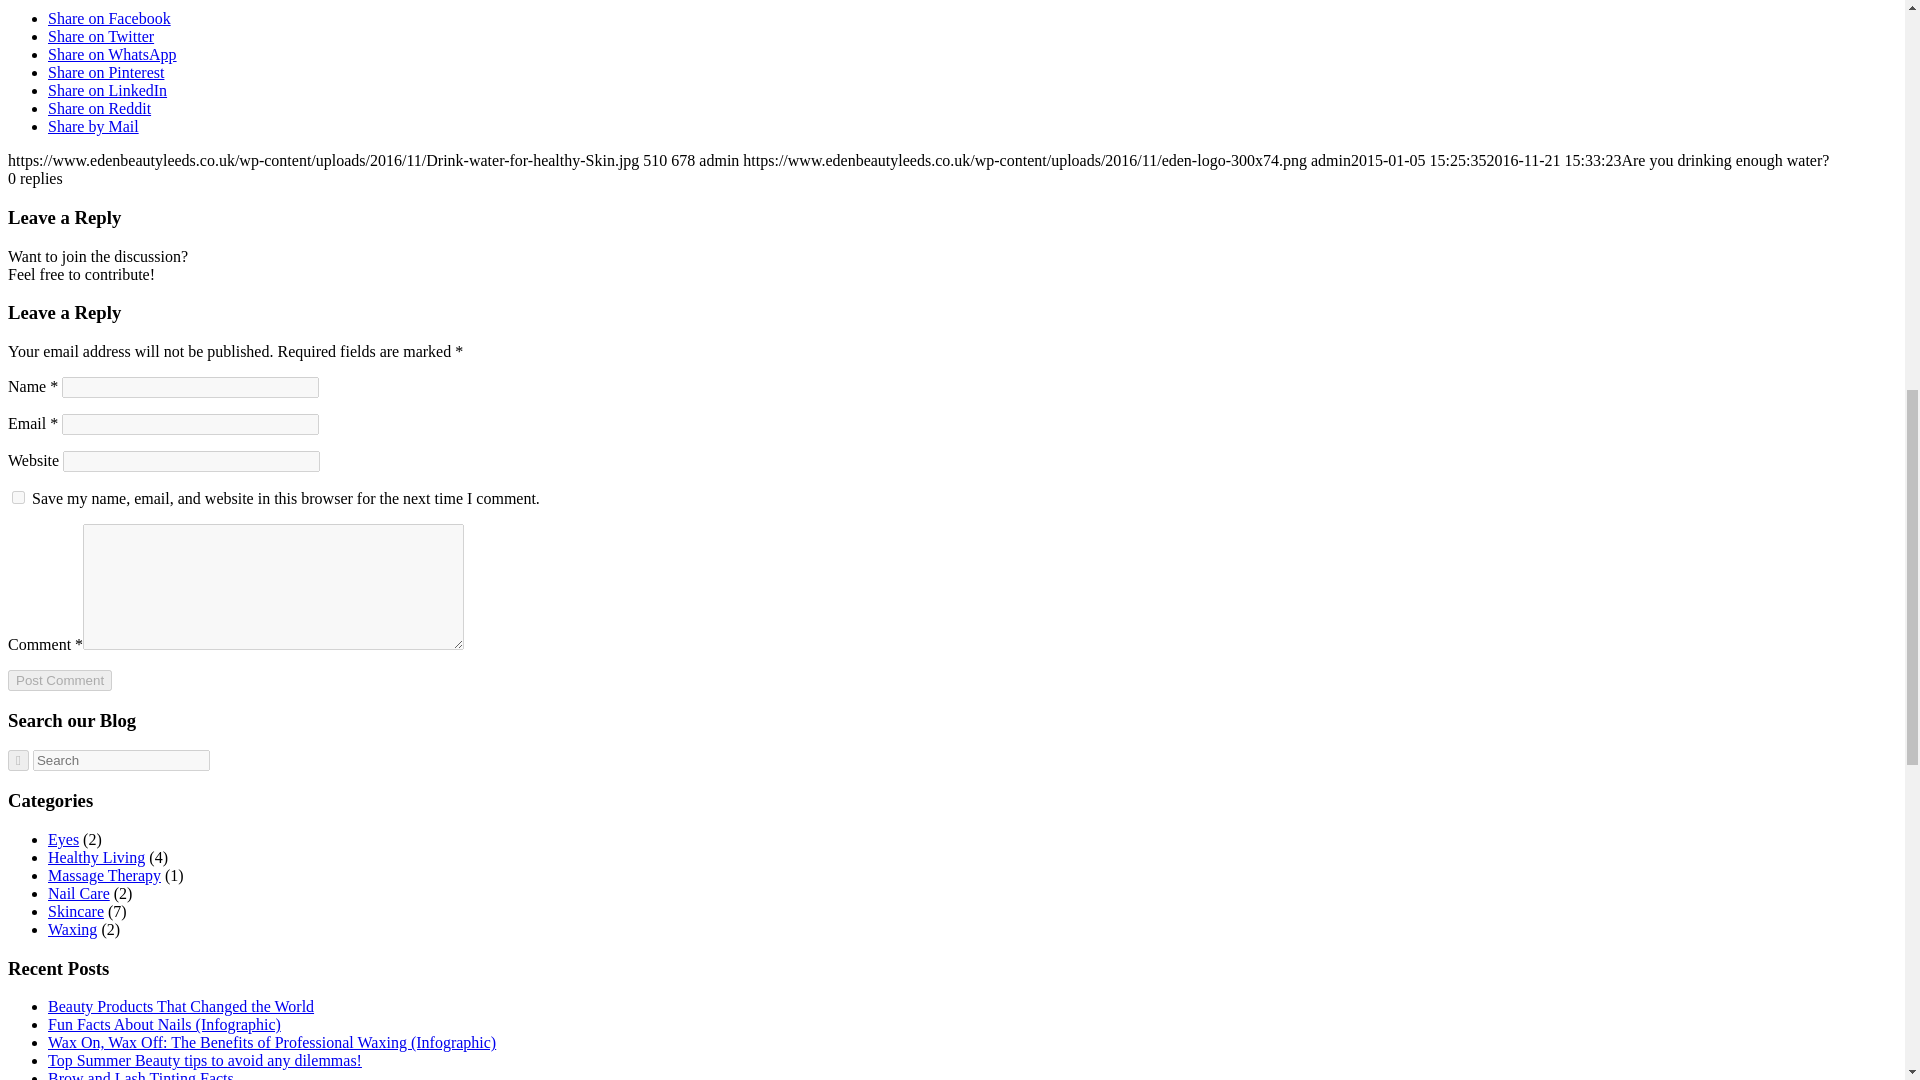 The image size is (1920, 1080). What do you see at coordinates (106, 72) in the screenshot?
I see `Share on Pinterest` at bounding box center [106, 72].